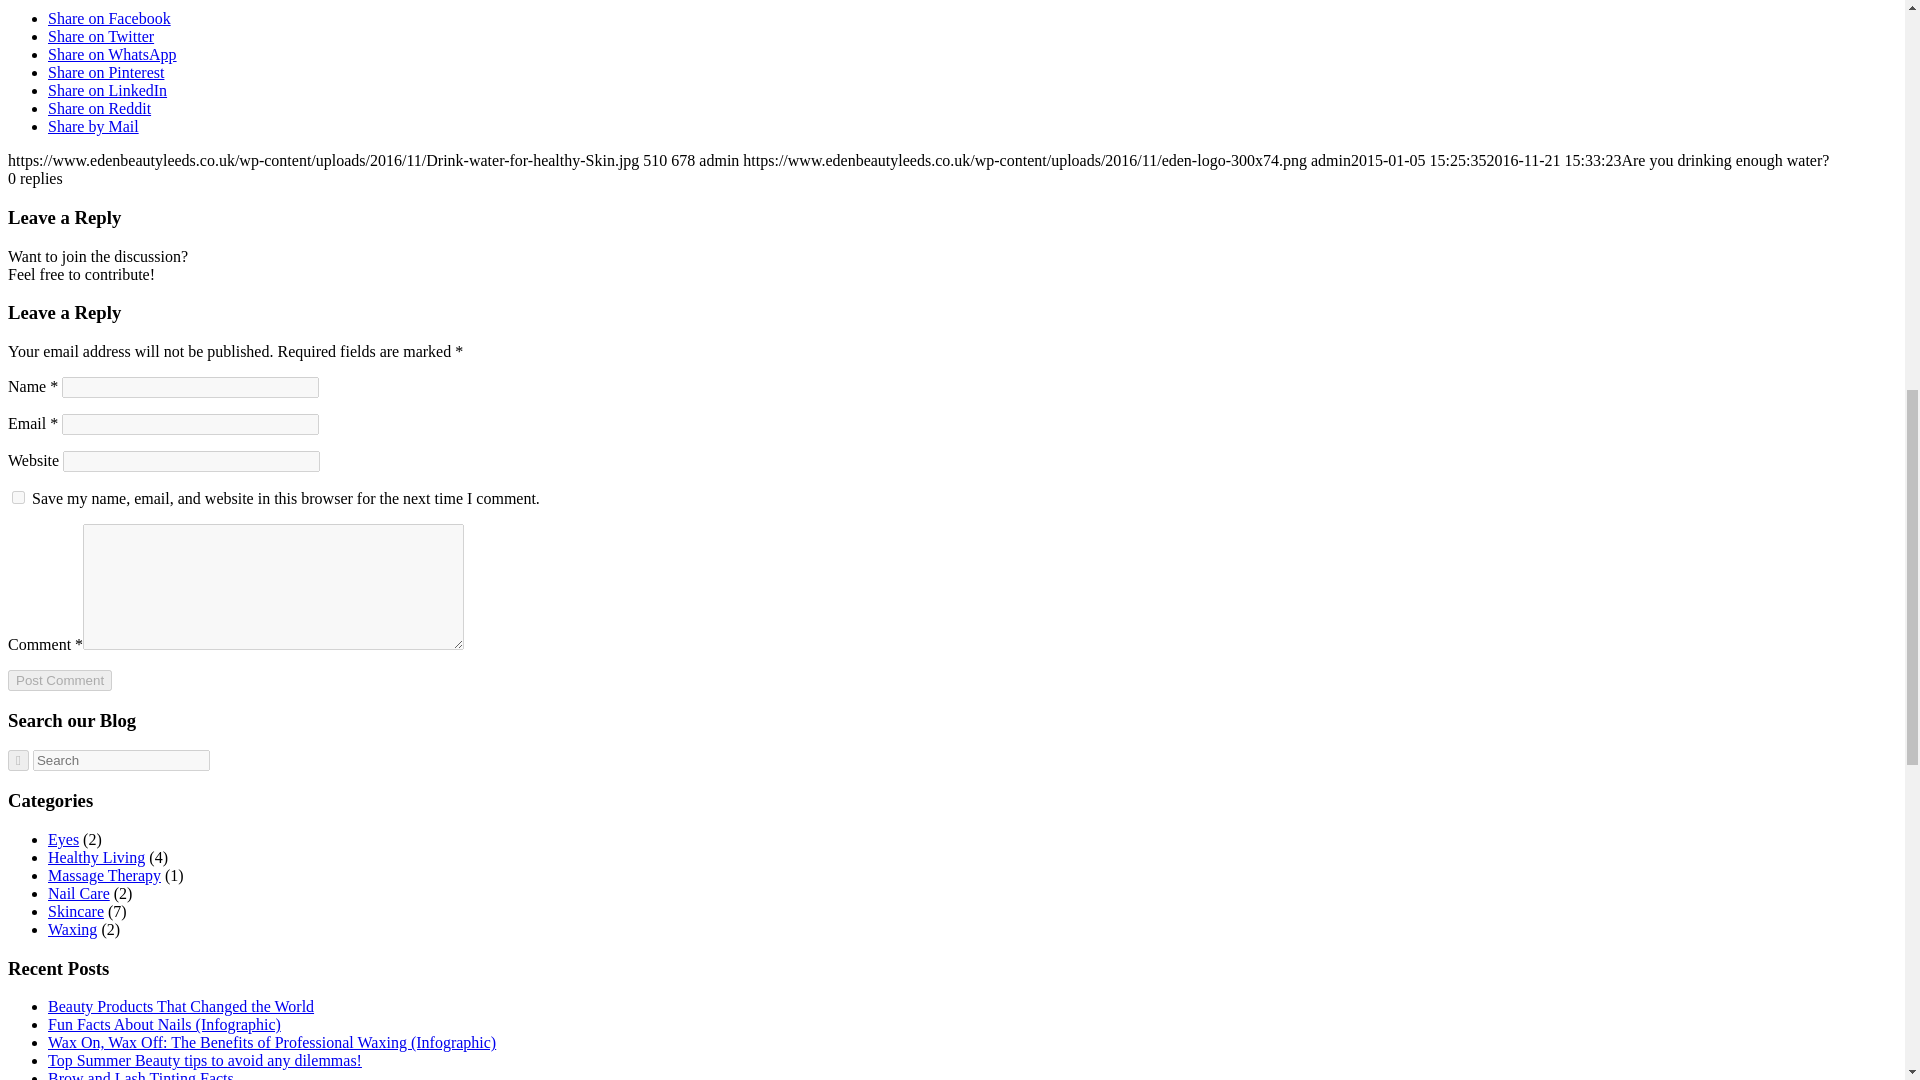 The image size is (1920, 1080). What do you see at coordinates (106, 72) in the screenshot?
I see `Share on Pinterest` at bounding box center [106, 72].